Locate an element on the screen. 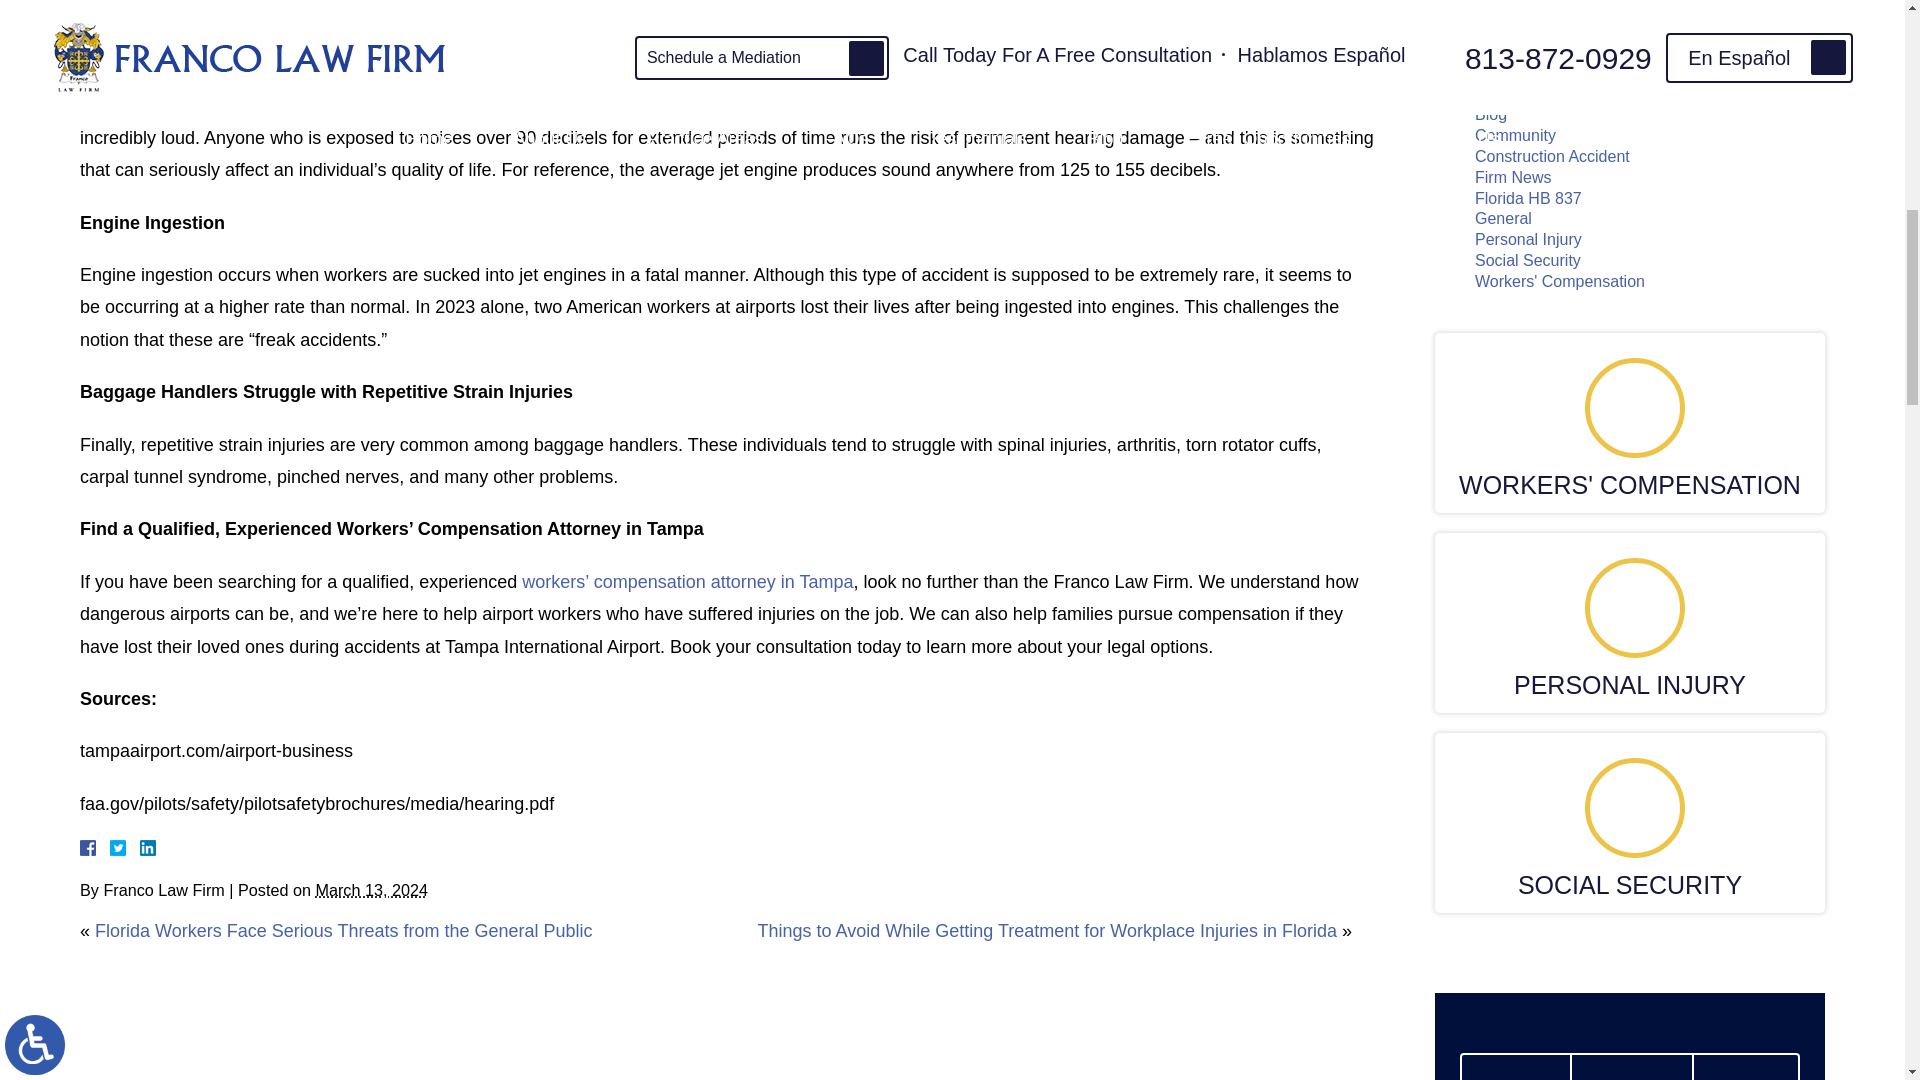 This screenshot has height=1080, width=1920. Twitter is located at coordinates (126, 848).